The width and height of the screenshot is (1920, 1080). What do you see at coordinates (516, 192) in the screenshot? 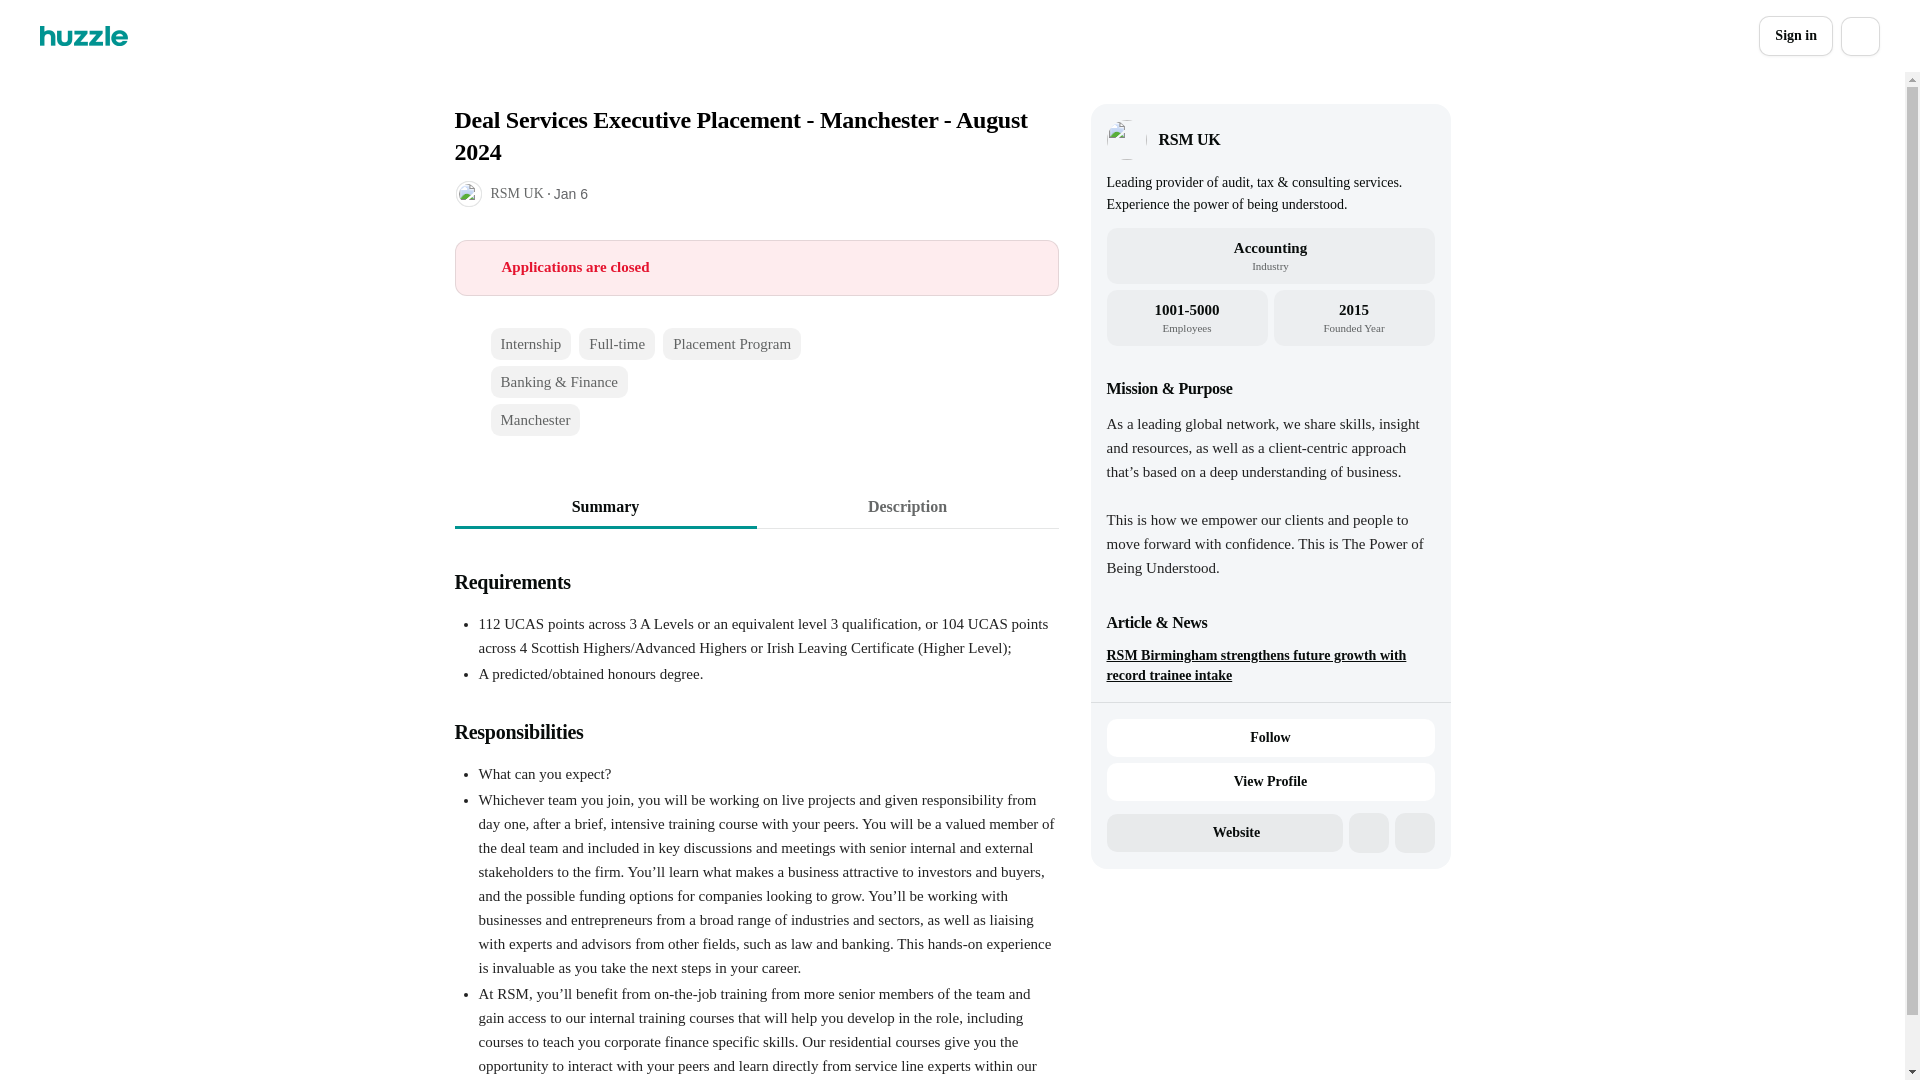
I see `RSM UK` at bounding box center [516, 192].